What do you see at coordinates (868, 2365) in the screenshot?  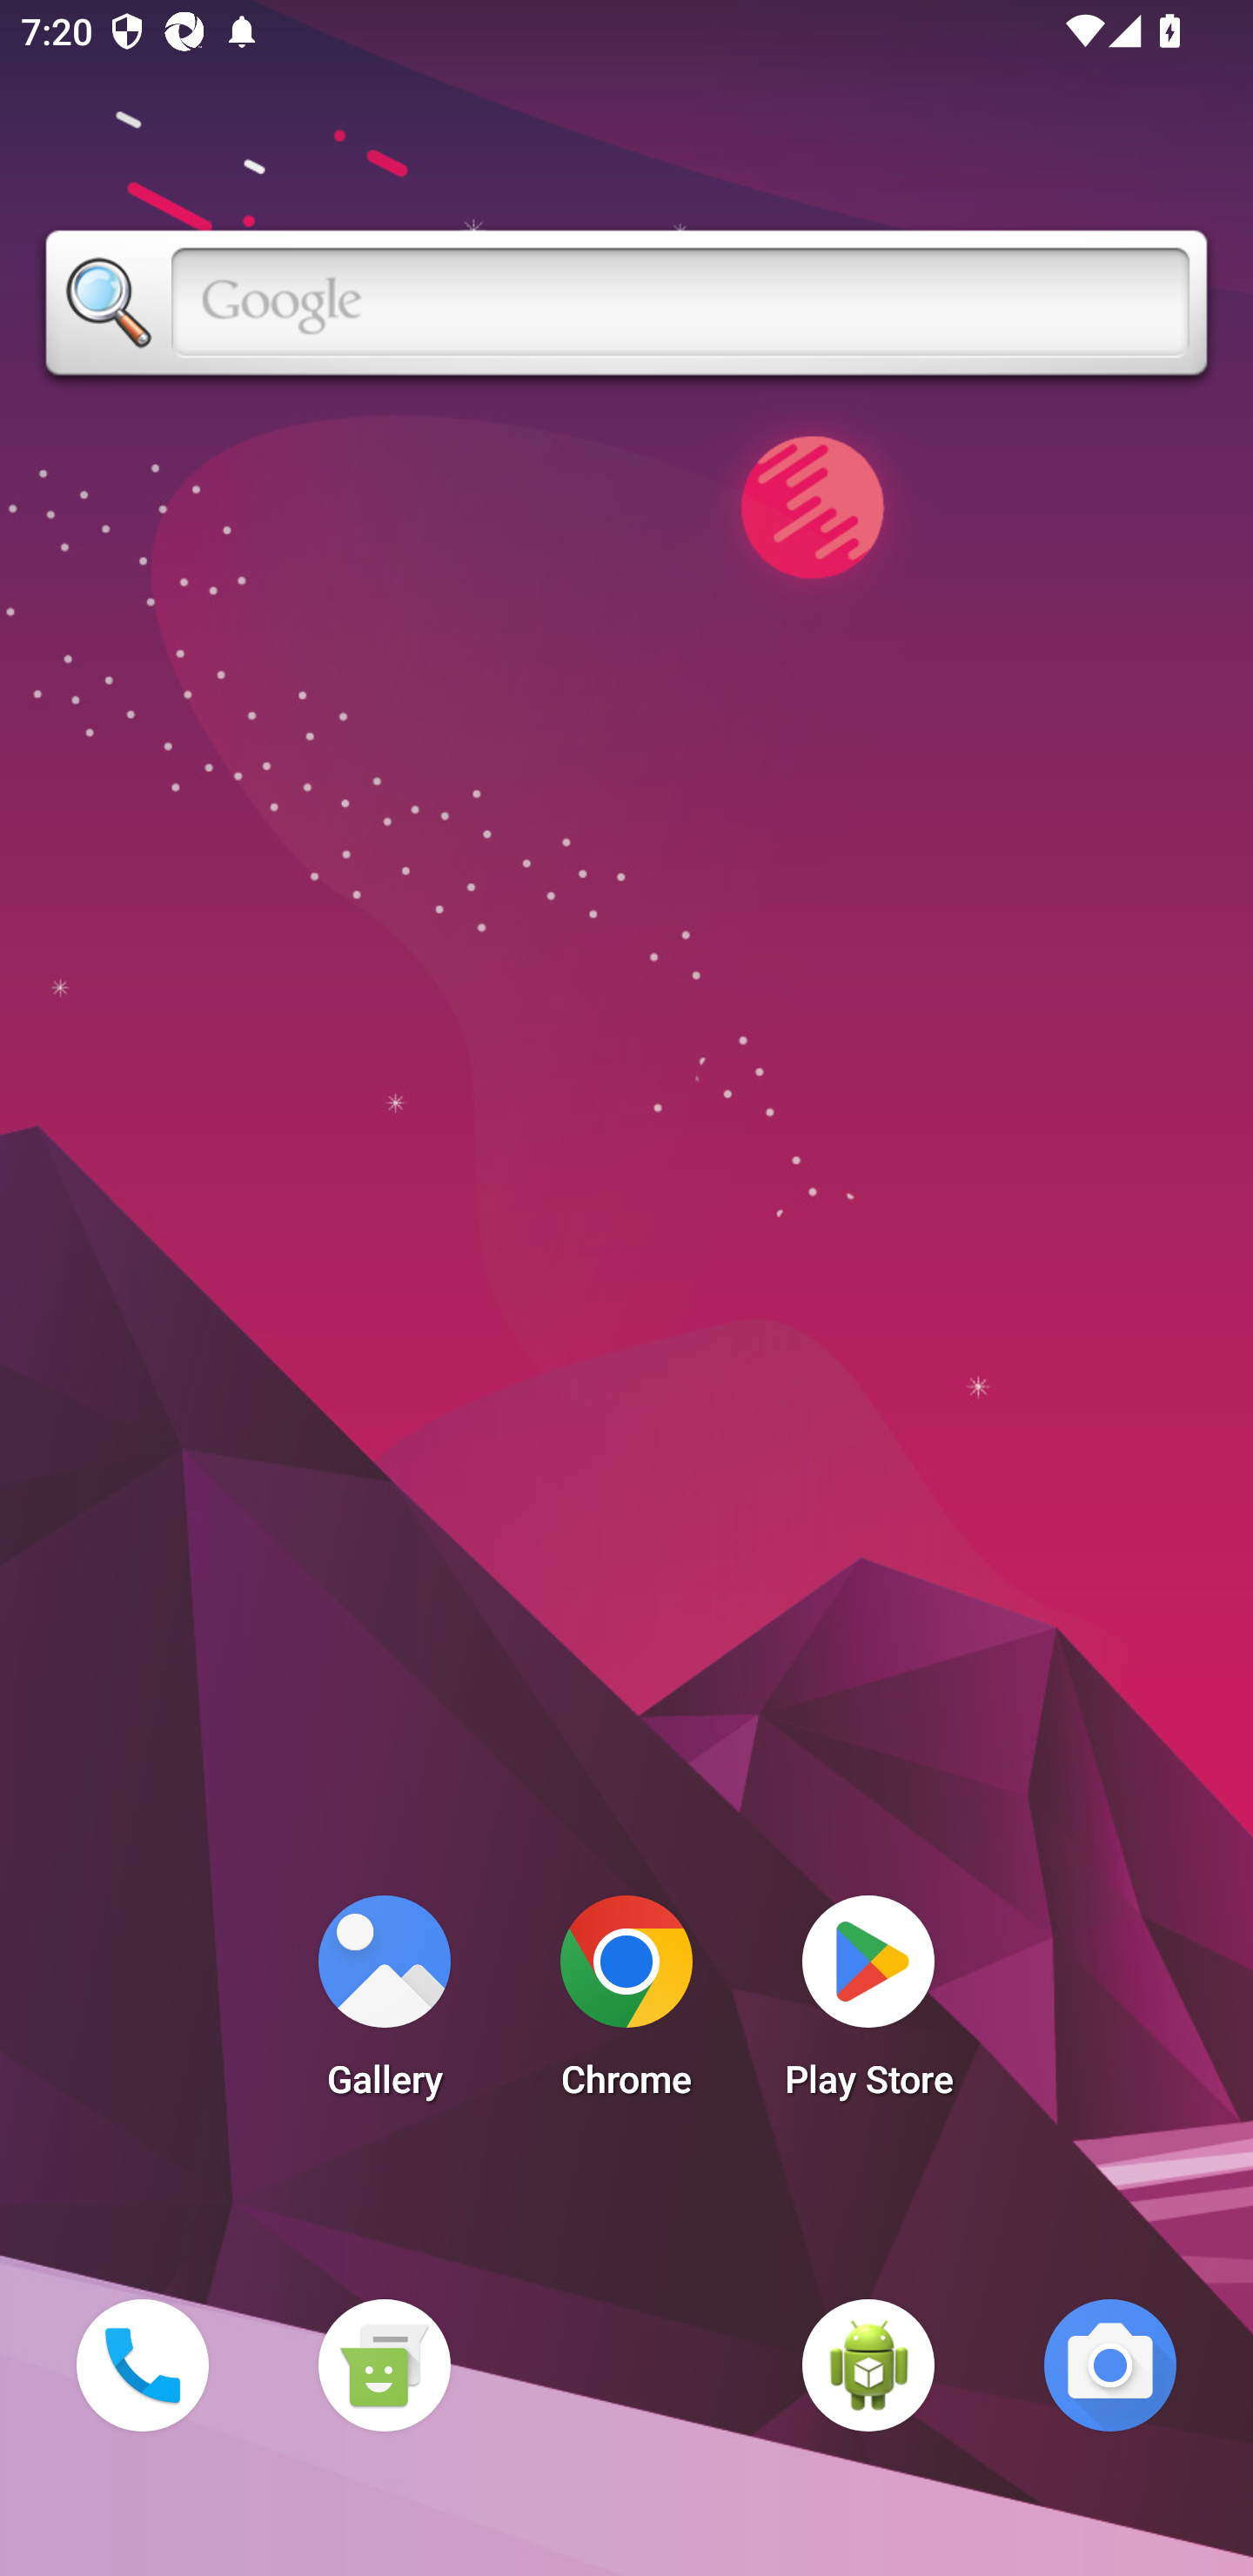 I see `WebView Browser Tester` at bounding box center [868, 2365].